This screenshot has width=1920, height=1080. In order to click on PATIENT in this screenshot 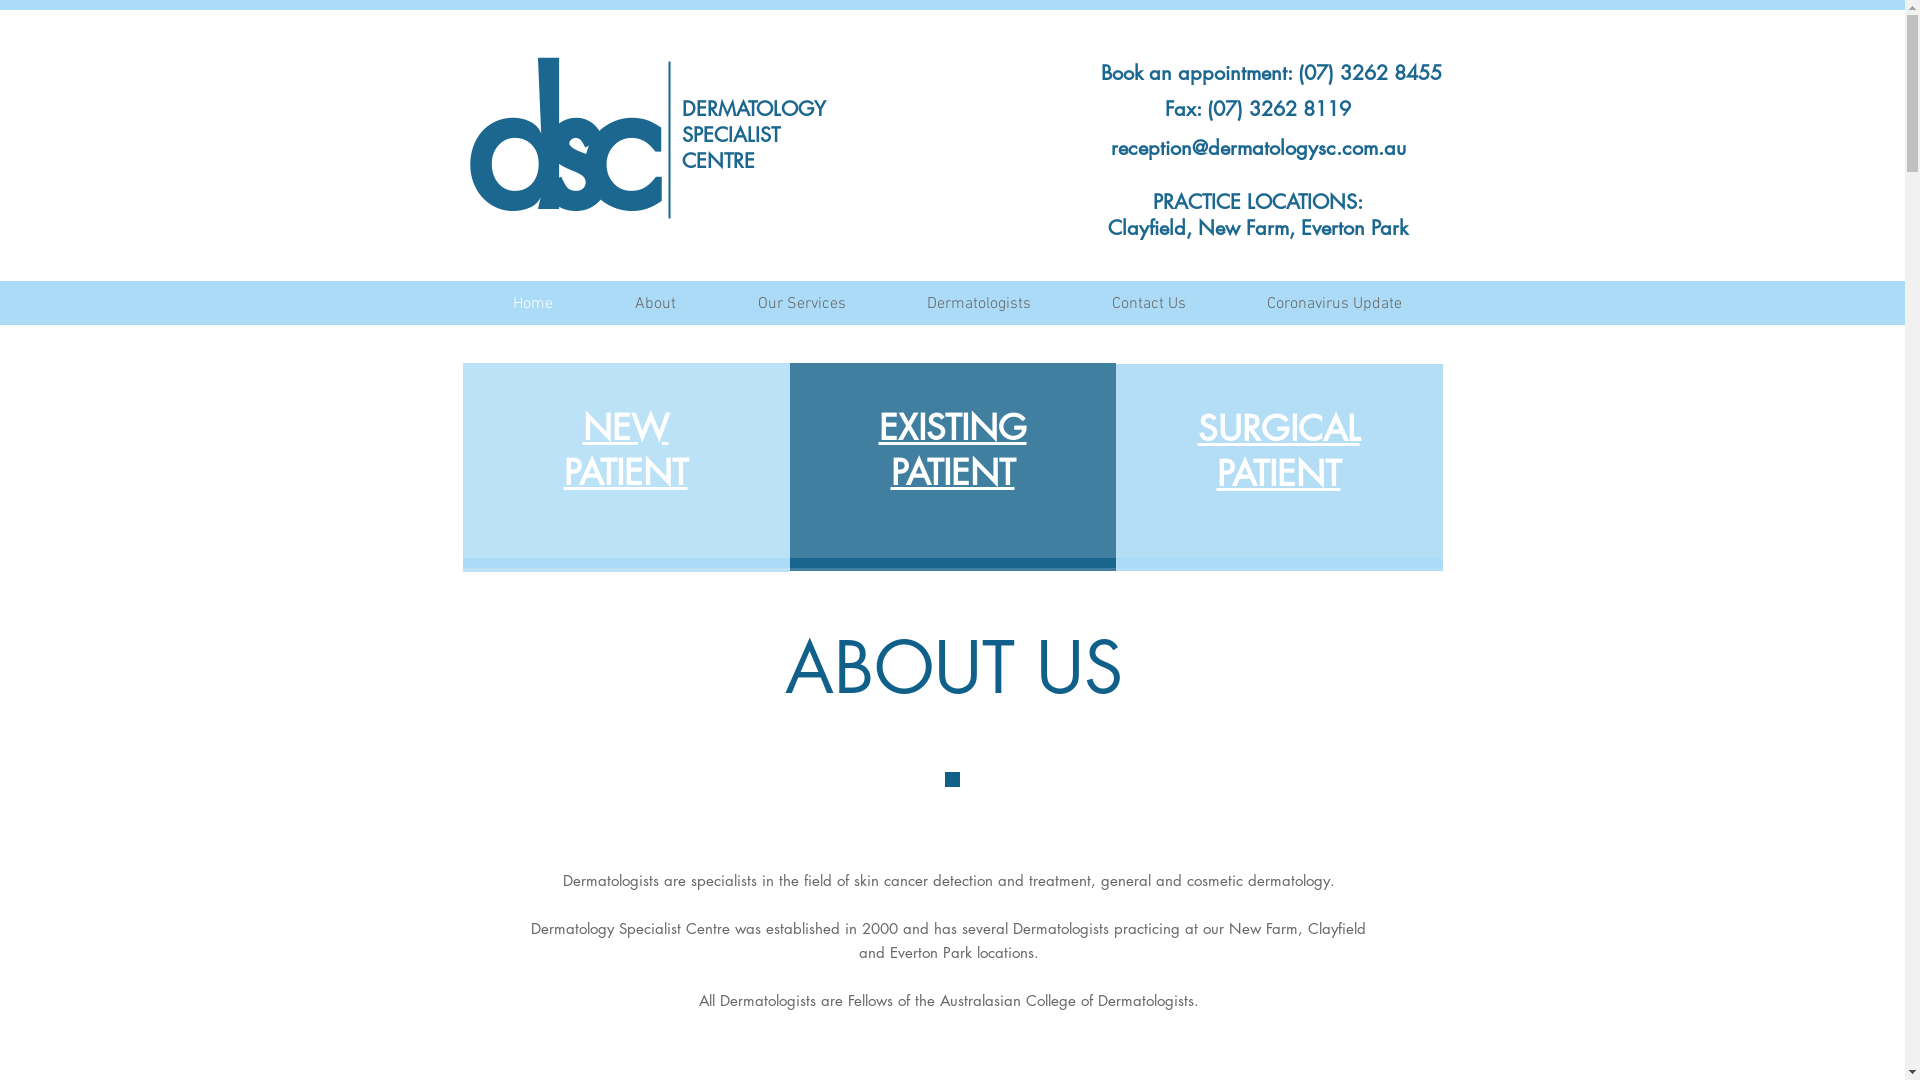, I will do `click(1278, 474)`.